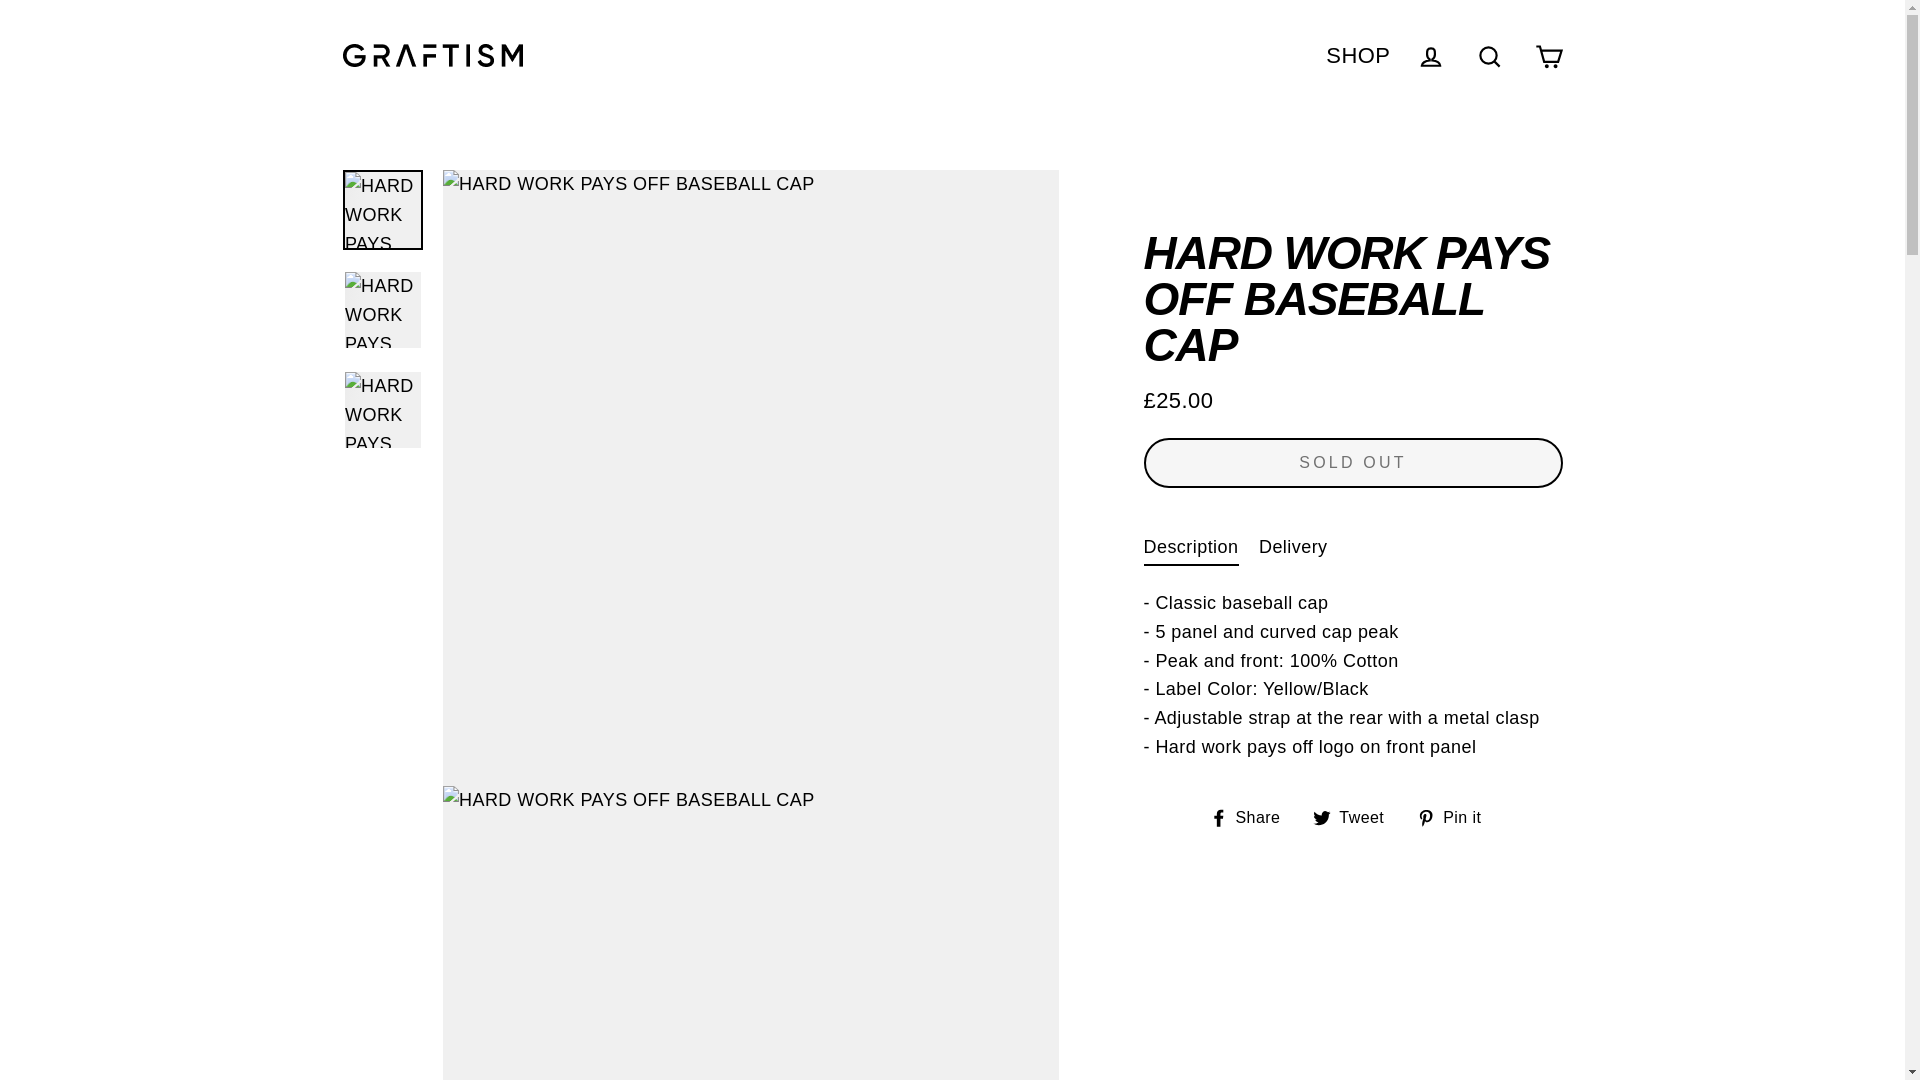  Describe the element at coordinates (1252, 816) in the screenshot. I see `Share on Facebook` at that location.